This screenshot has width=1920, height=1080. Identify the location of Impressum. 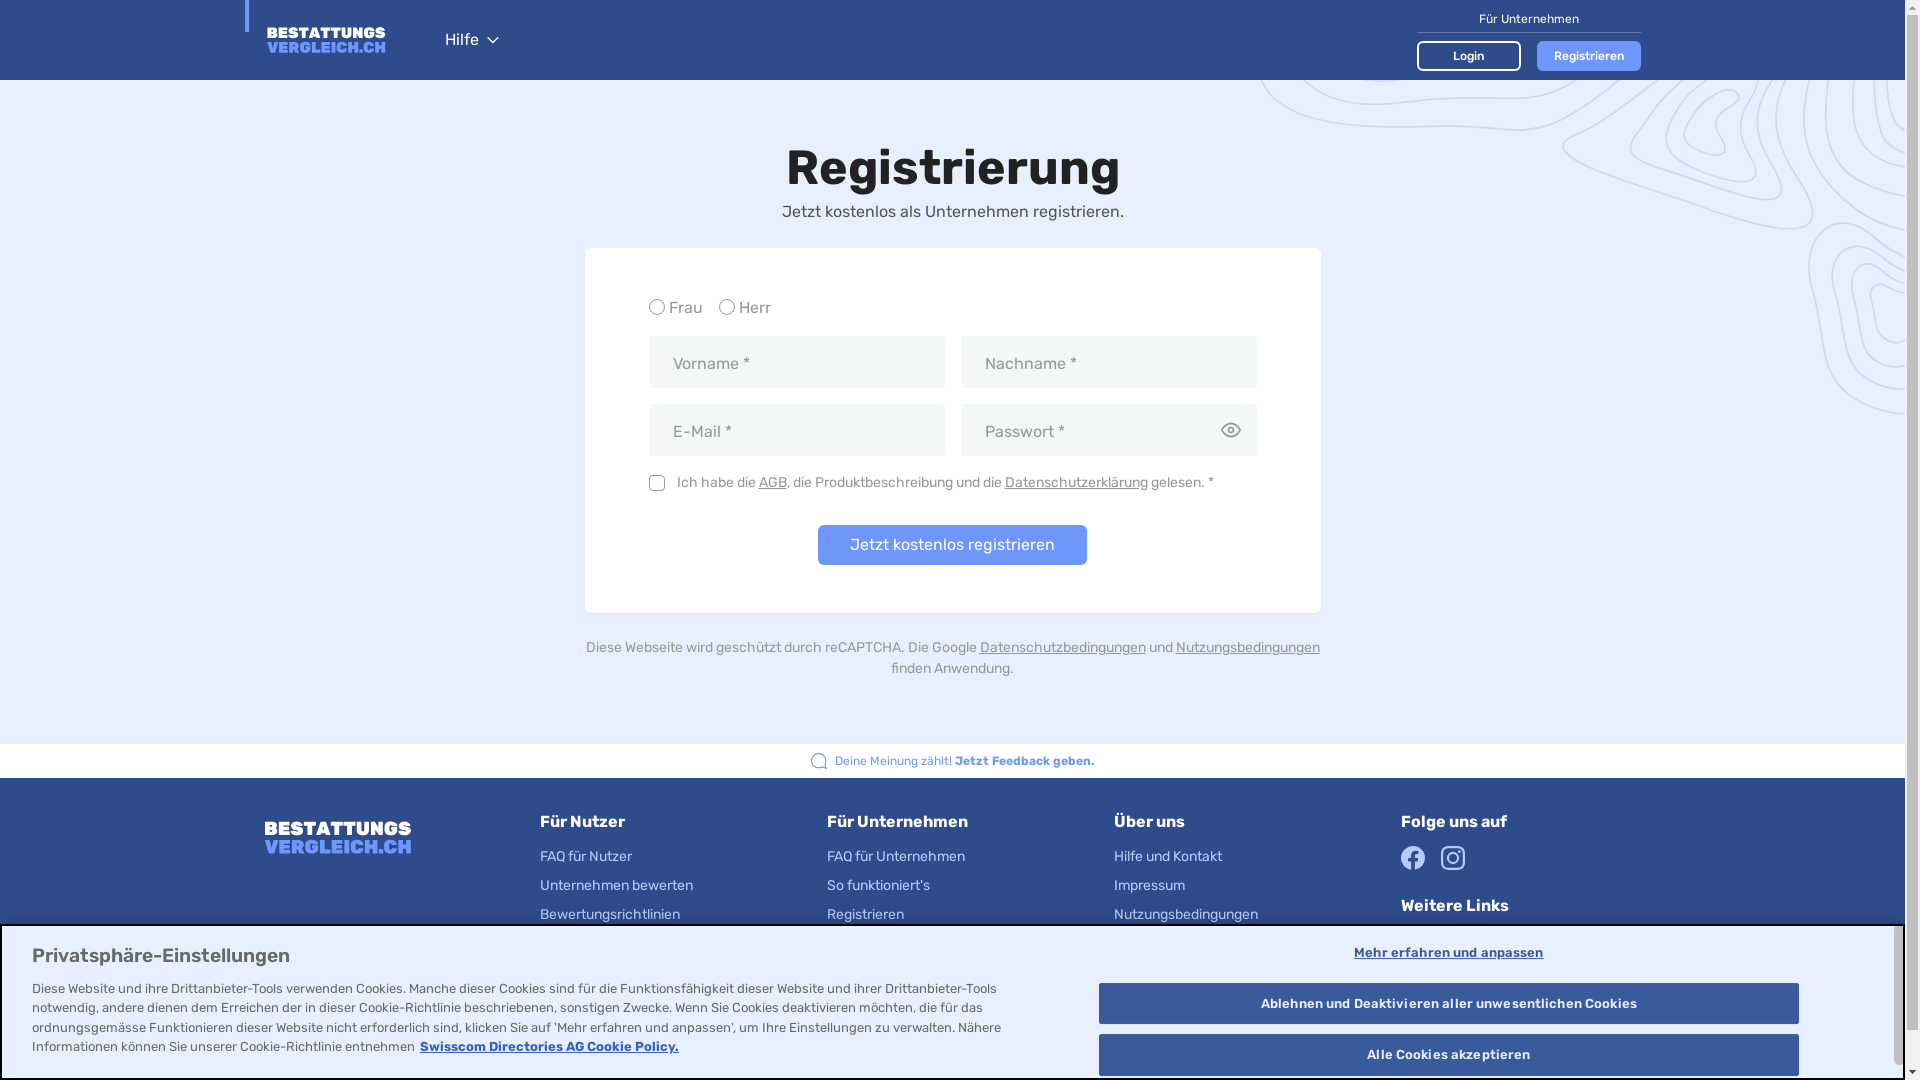
(1150, 885).